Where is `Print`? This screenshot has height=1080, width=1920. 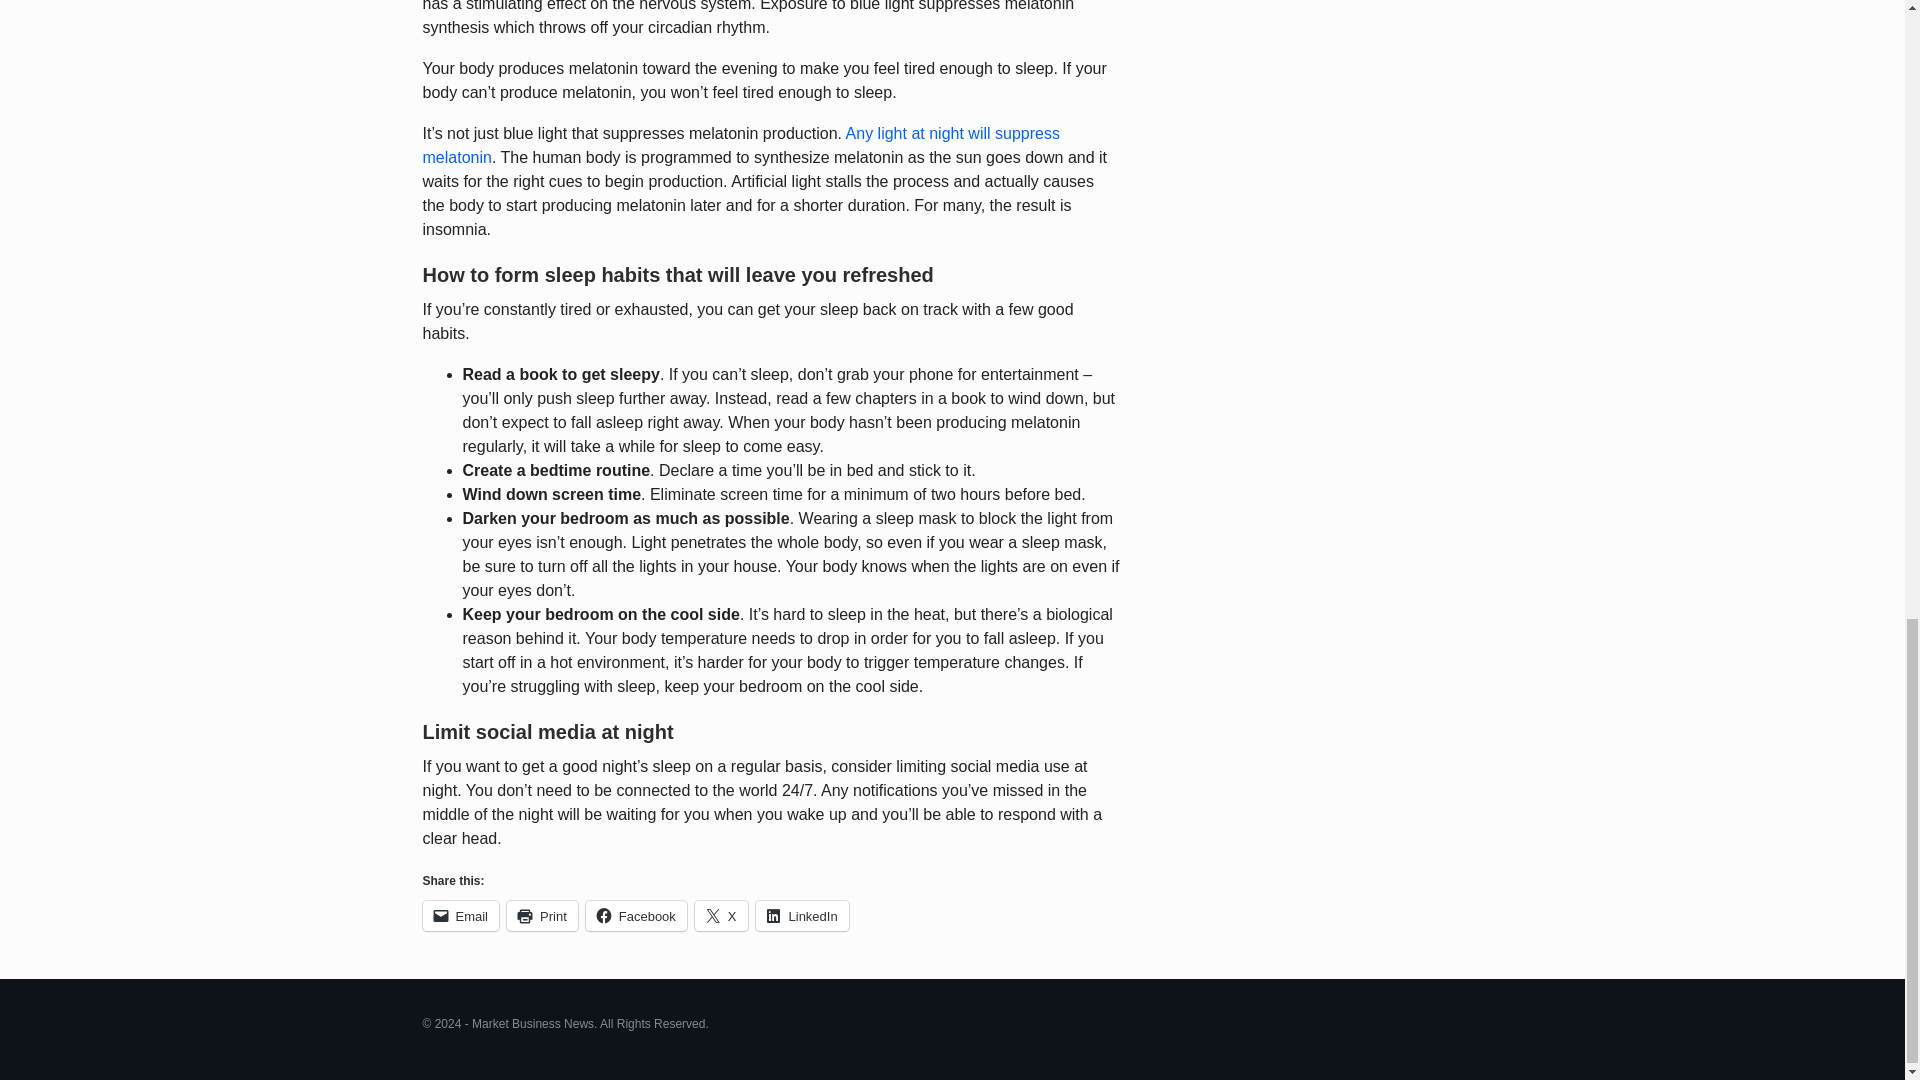
Print is located at coordinates (542, 915).